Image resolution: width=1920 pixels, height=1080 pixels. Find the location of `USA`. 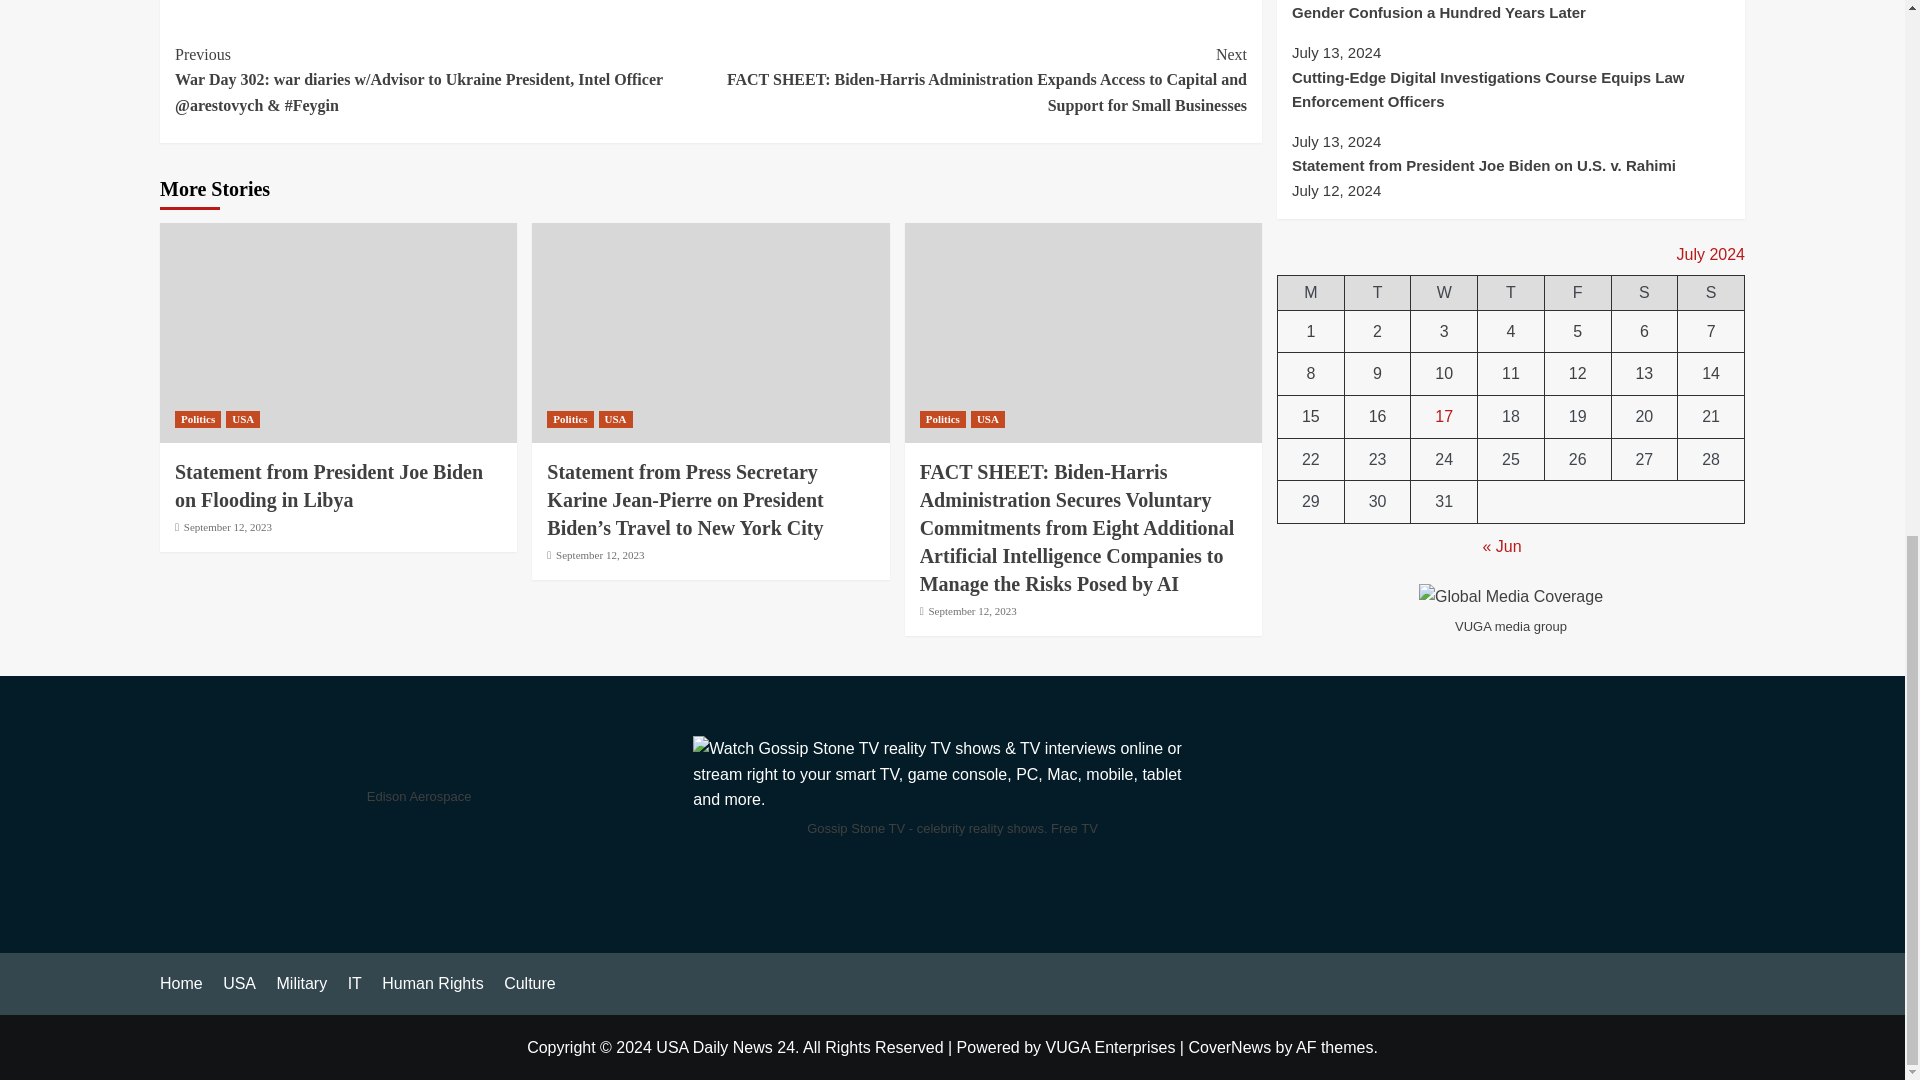

USA is located at coordinates (242, 419).